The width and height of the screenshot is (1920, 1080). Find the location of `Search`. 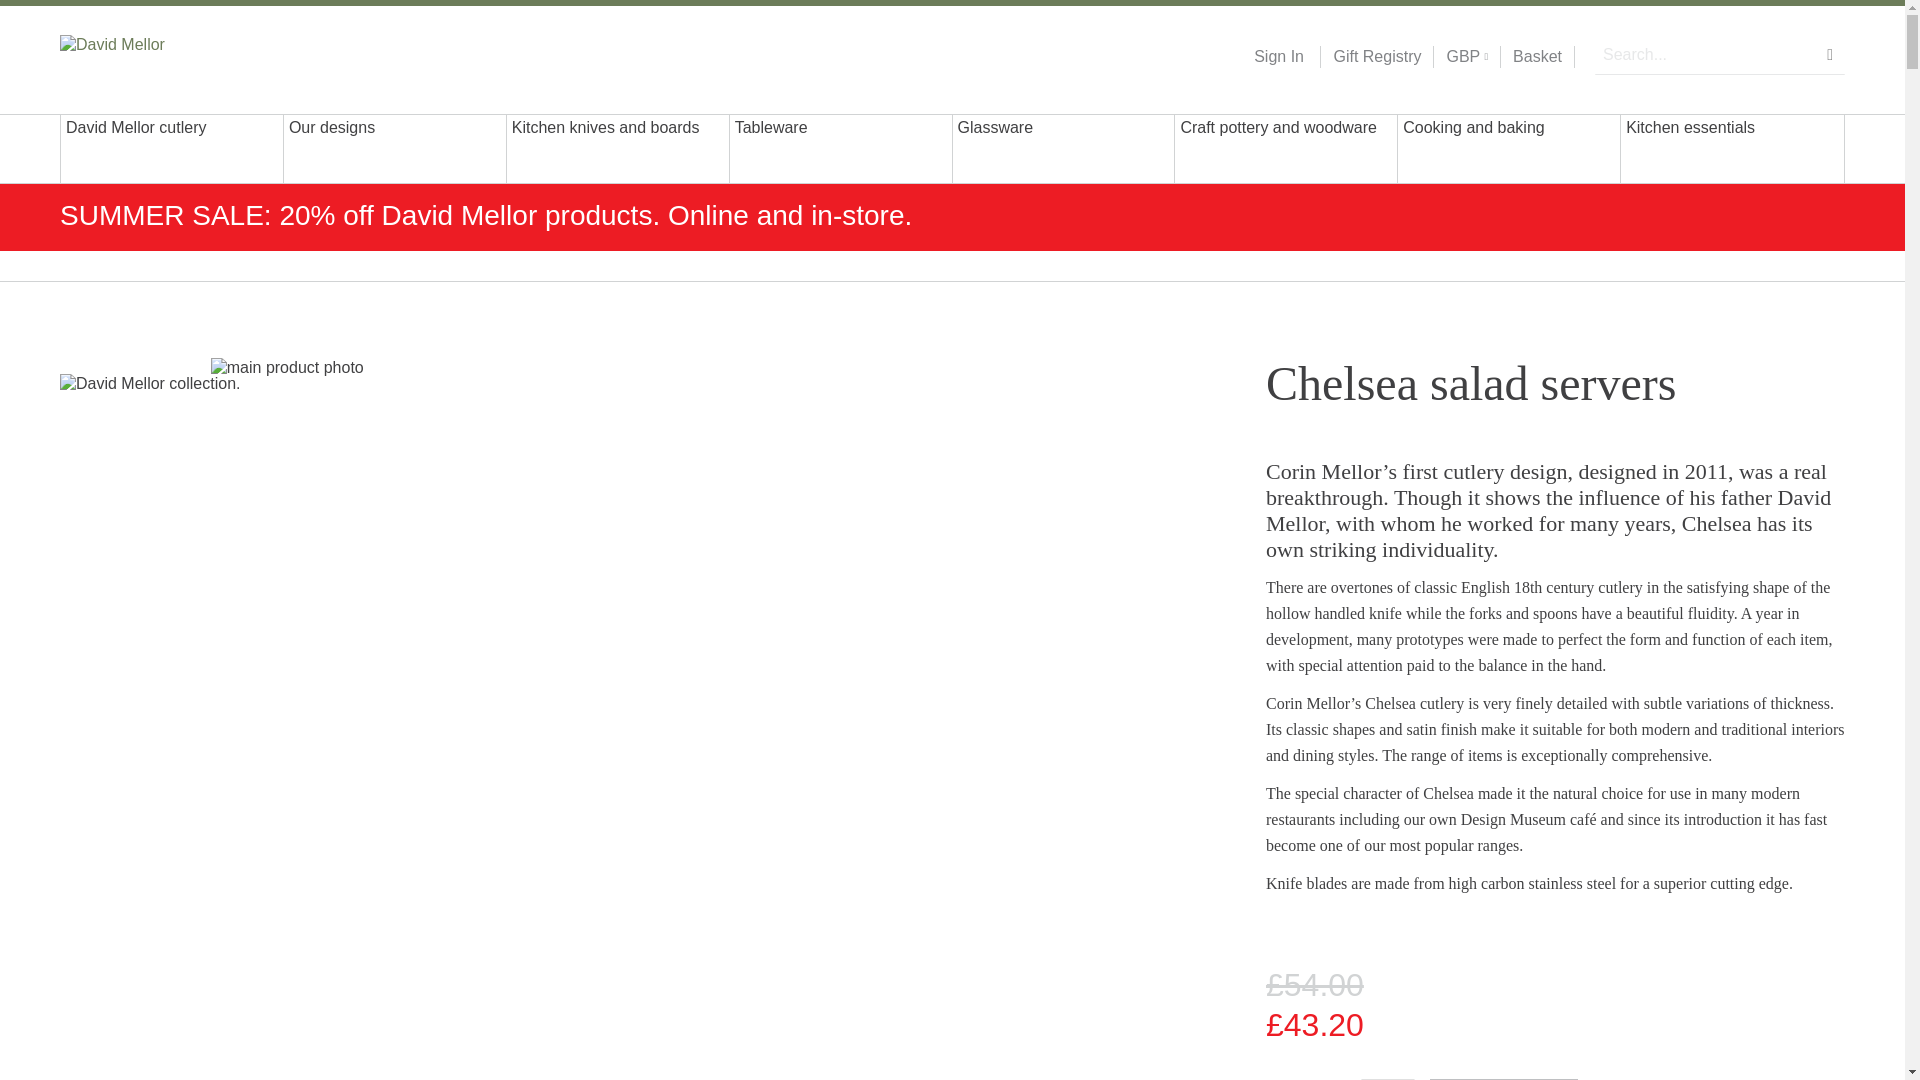

Search is located at coordinates (1830, 54).